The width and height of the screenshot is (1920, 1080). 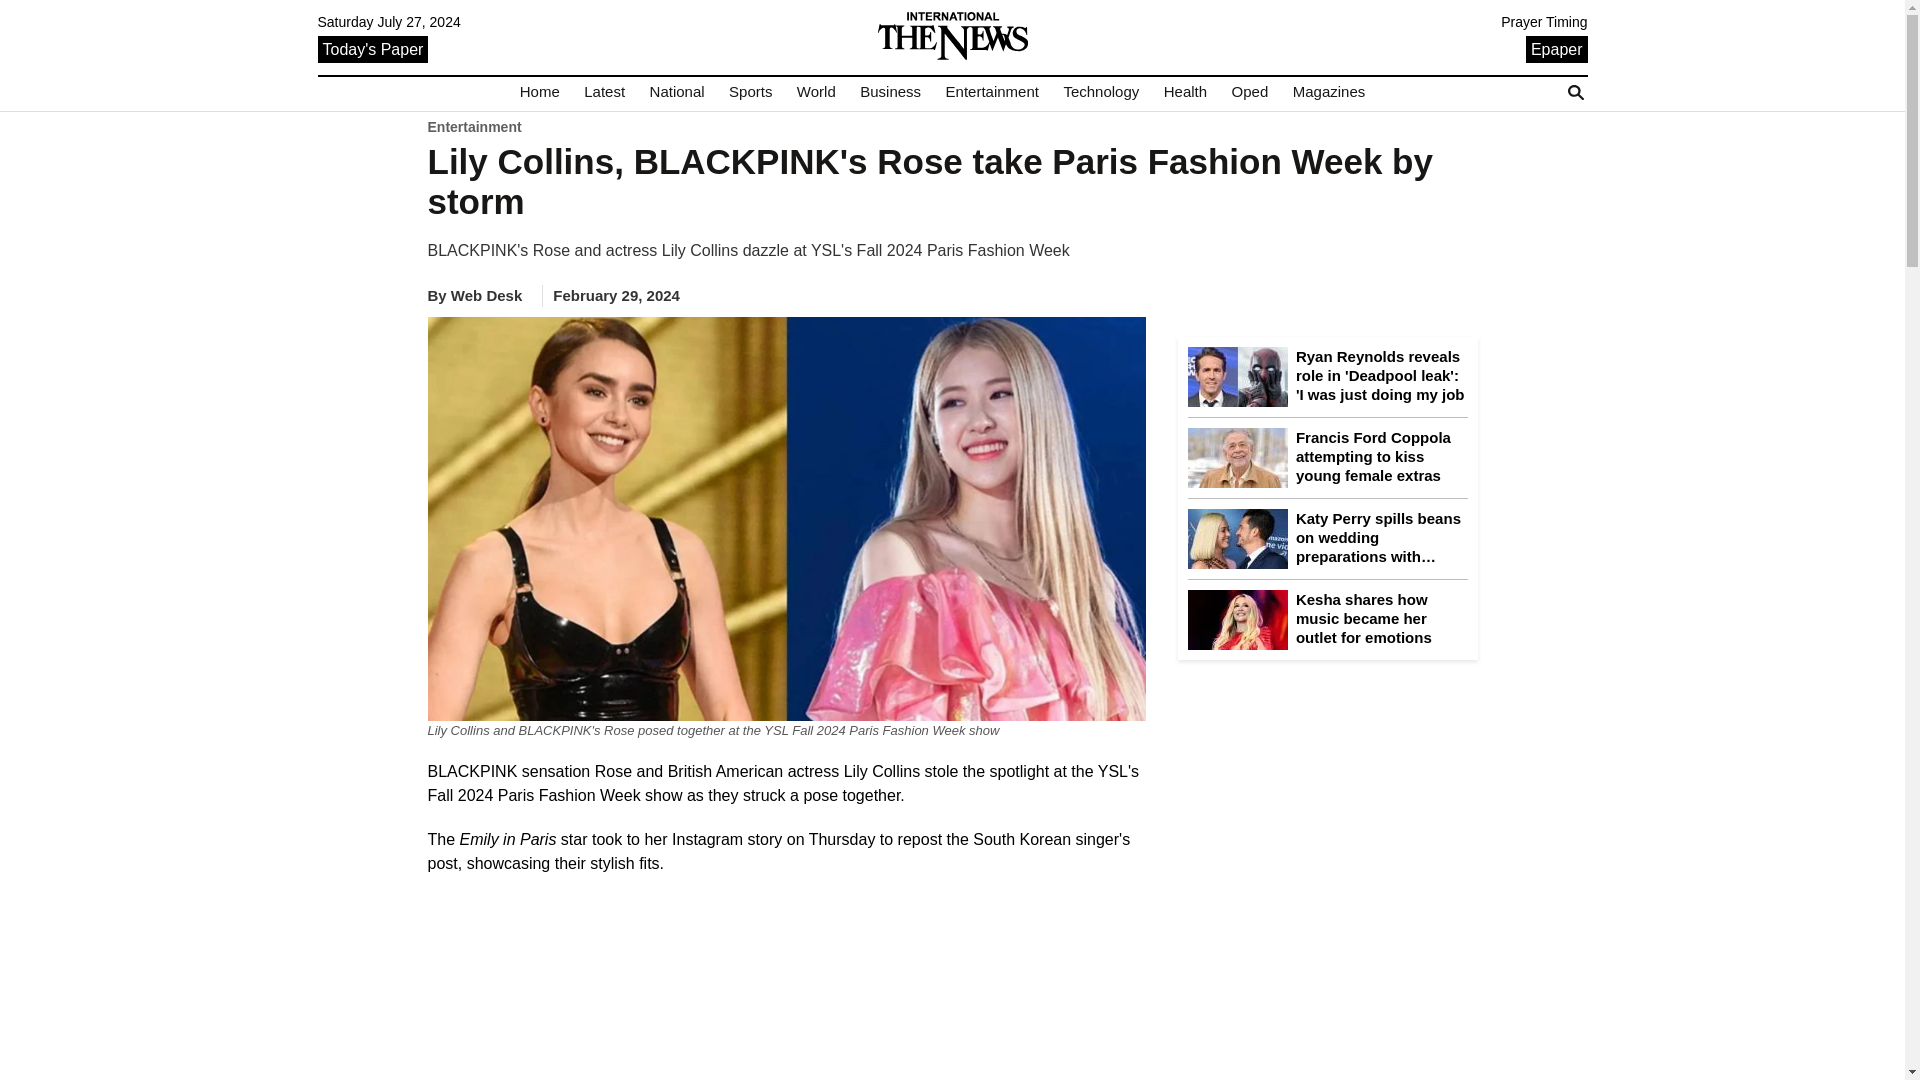 What do you see at coordinates (604, 92) in the screenshot?
I see `Latest` at bounding box center [604, 92].